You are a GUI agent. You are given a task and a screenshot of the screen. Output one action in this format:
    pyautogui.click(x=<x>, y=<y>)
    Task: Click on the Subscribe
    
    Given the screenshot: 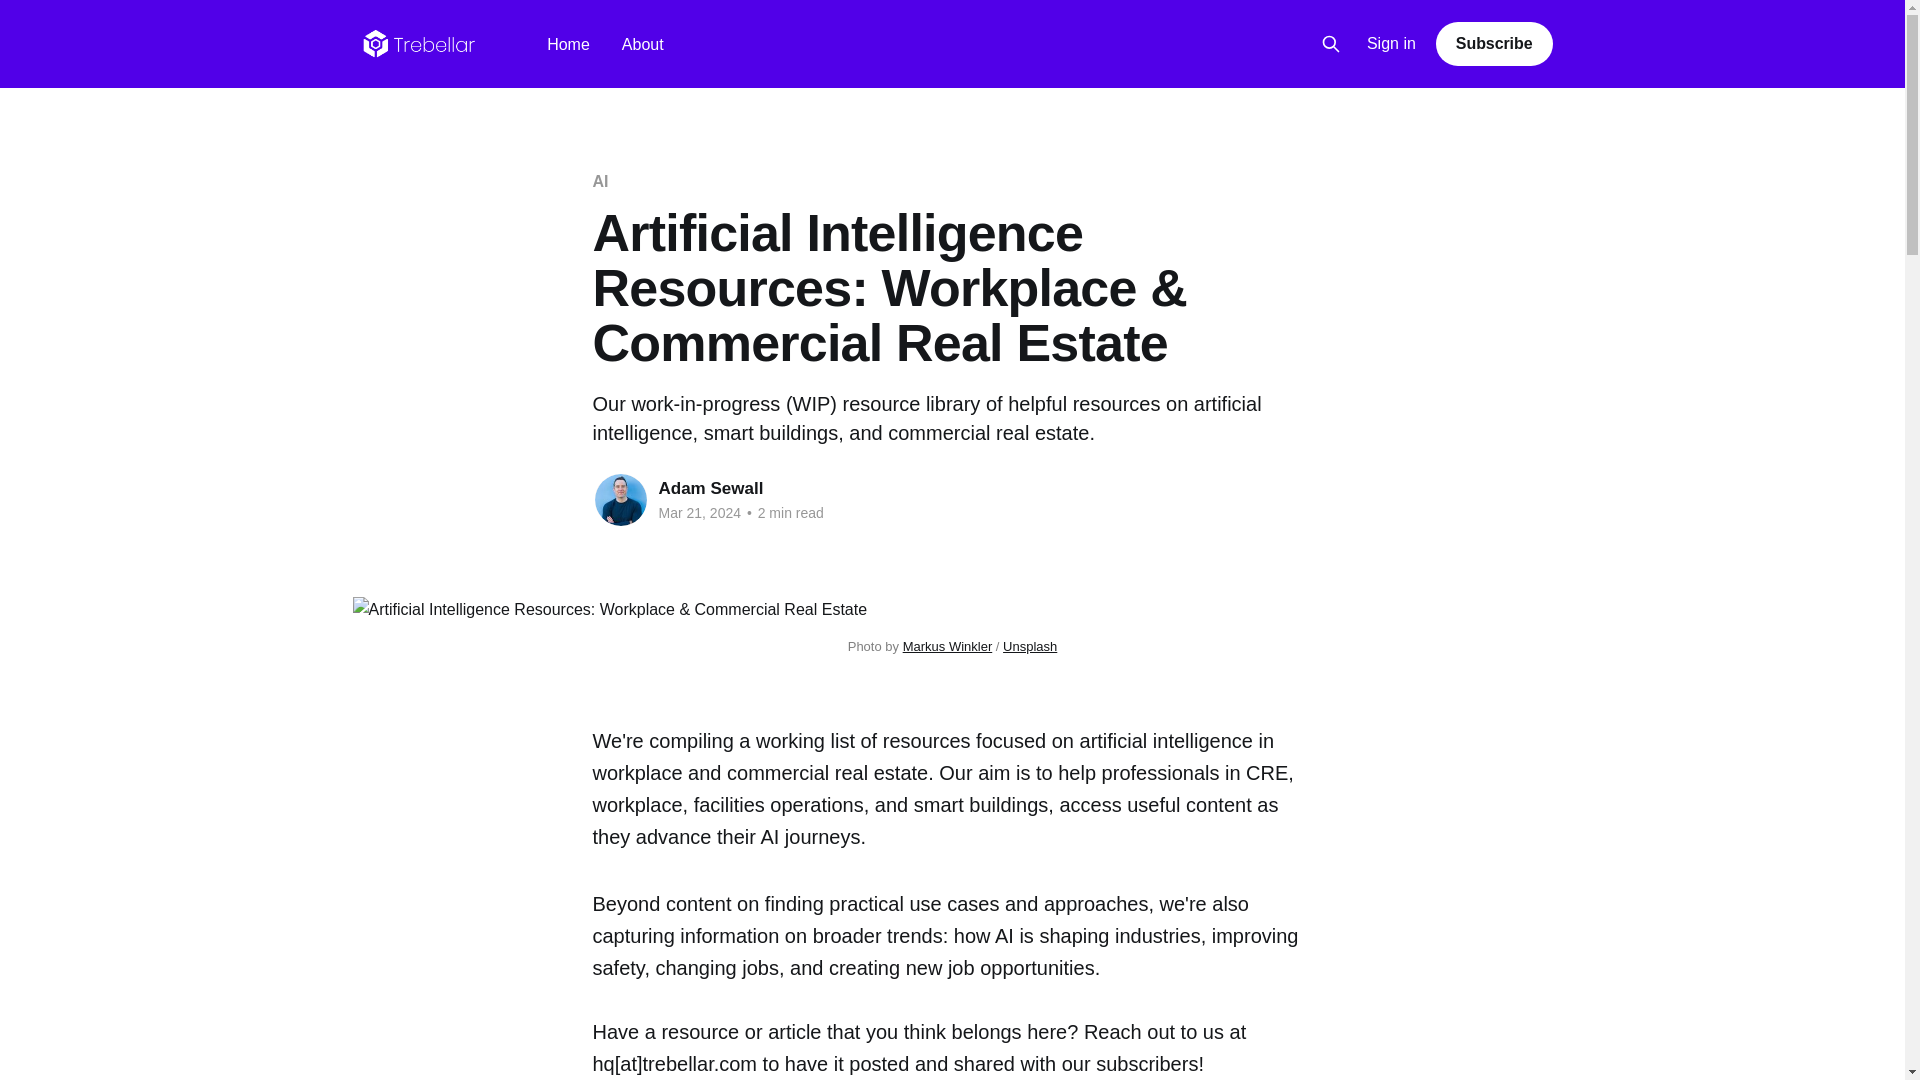 What is the action you would take?
    pyautogui.click(x=1494, y=43)
    